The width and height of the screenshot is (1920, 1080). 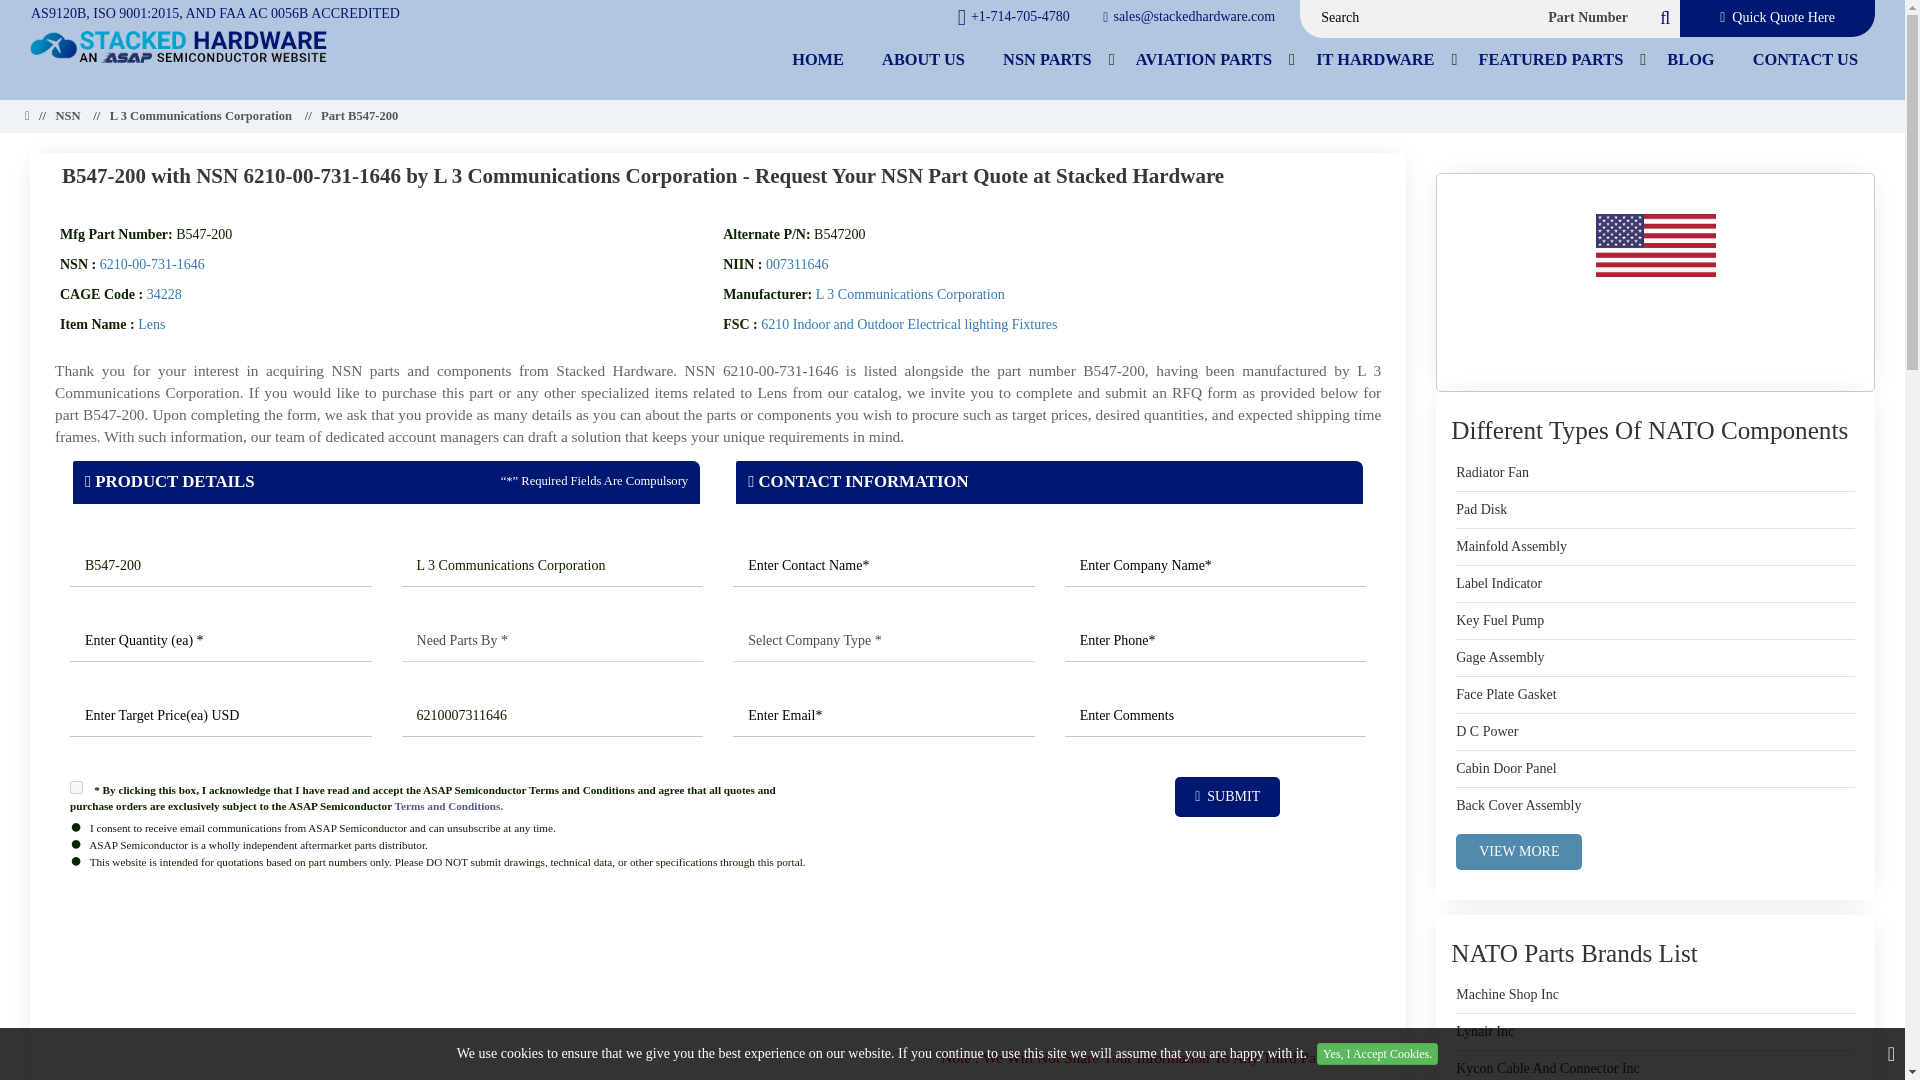 I want to click on L 3 Communications Corporation, so click(x=552, y=566).